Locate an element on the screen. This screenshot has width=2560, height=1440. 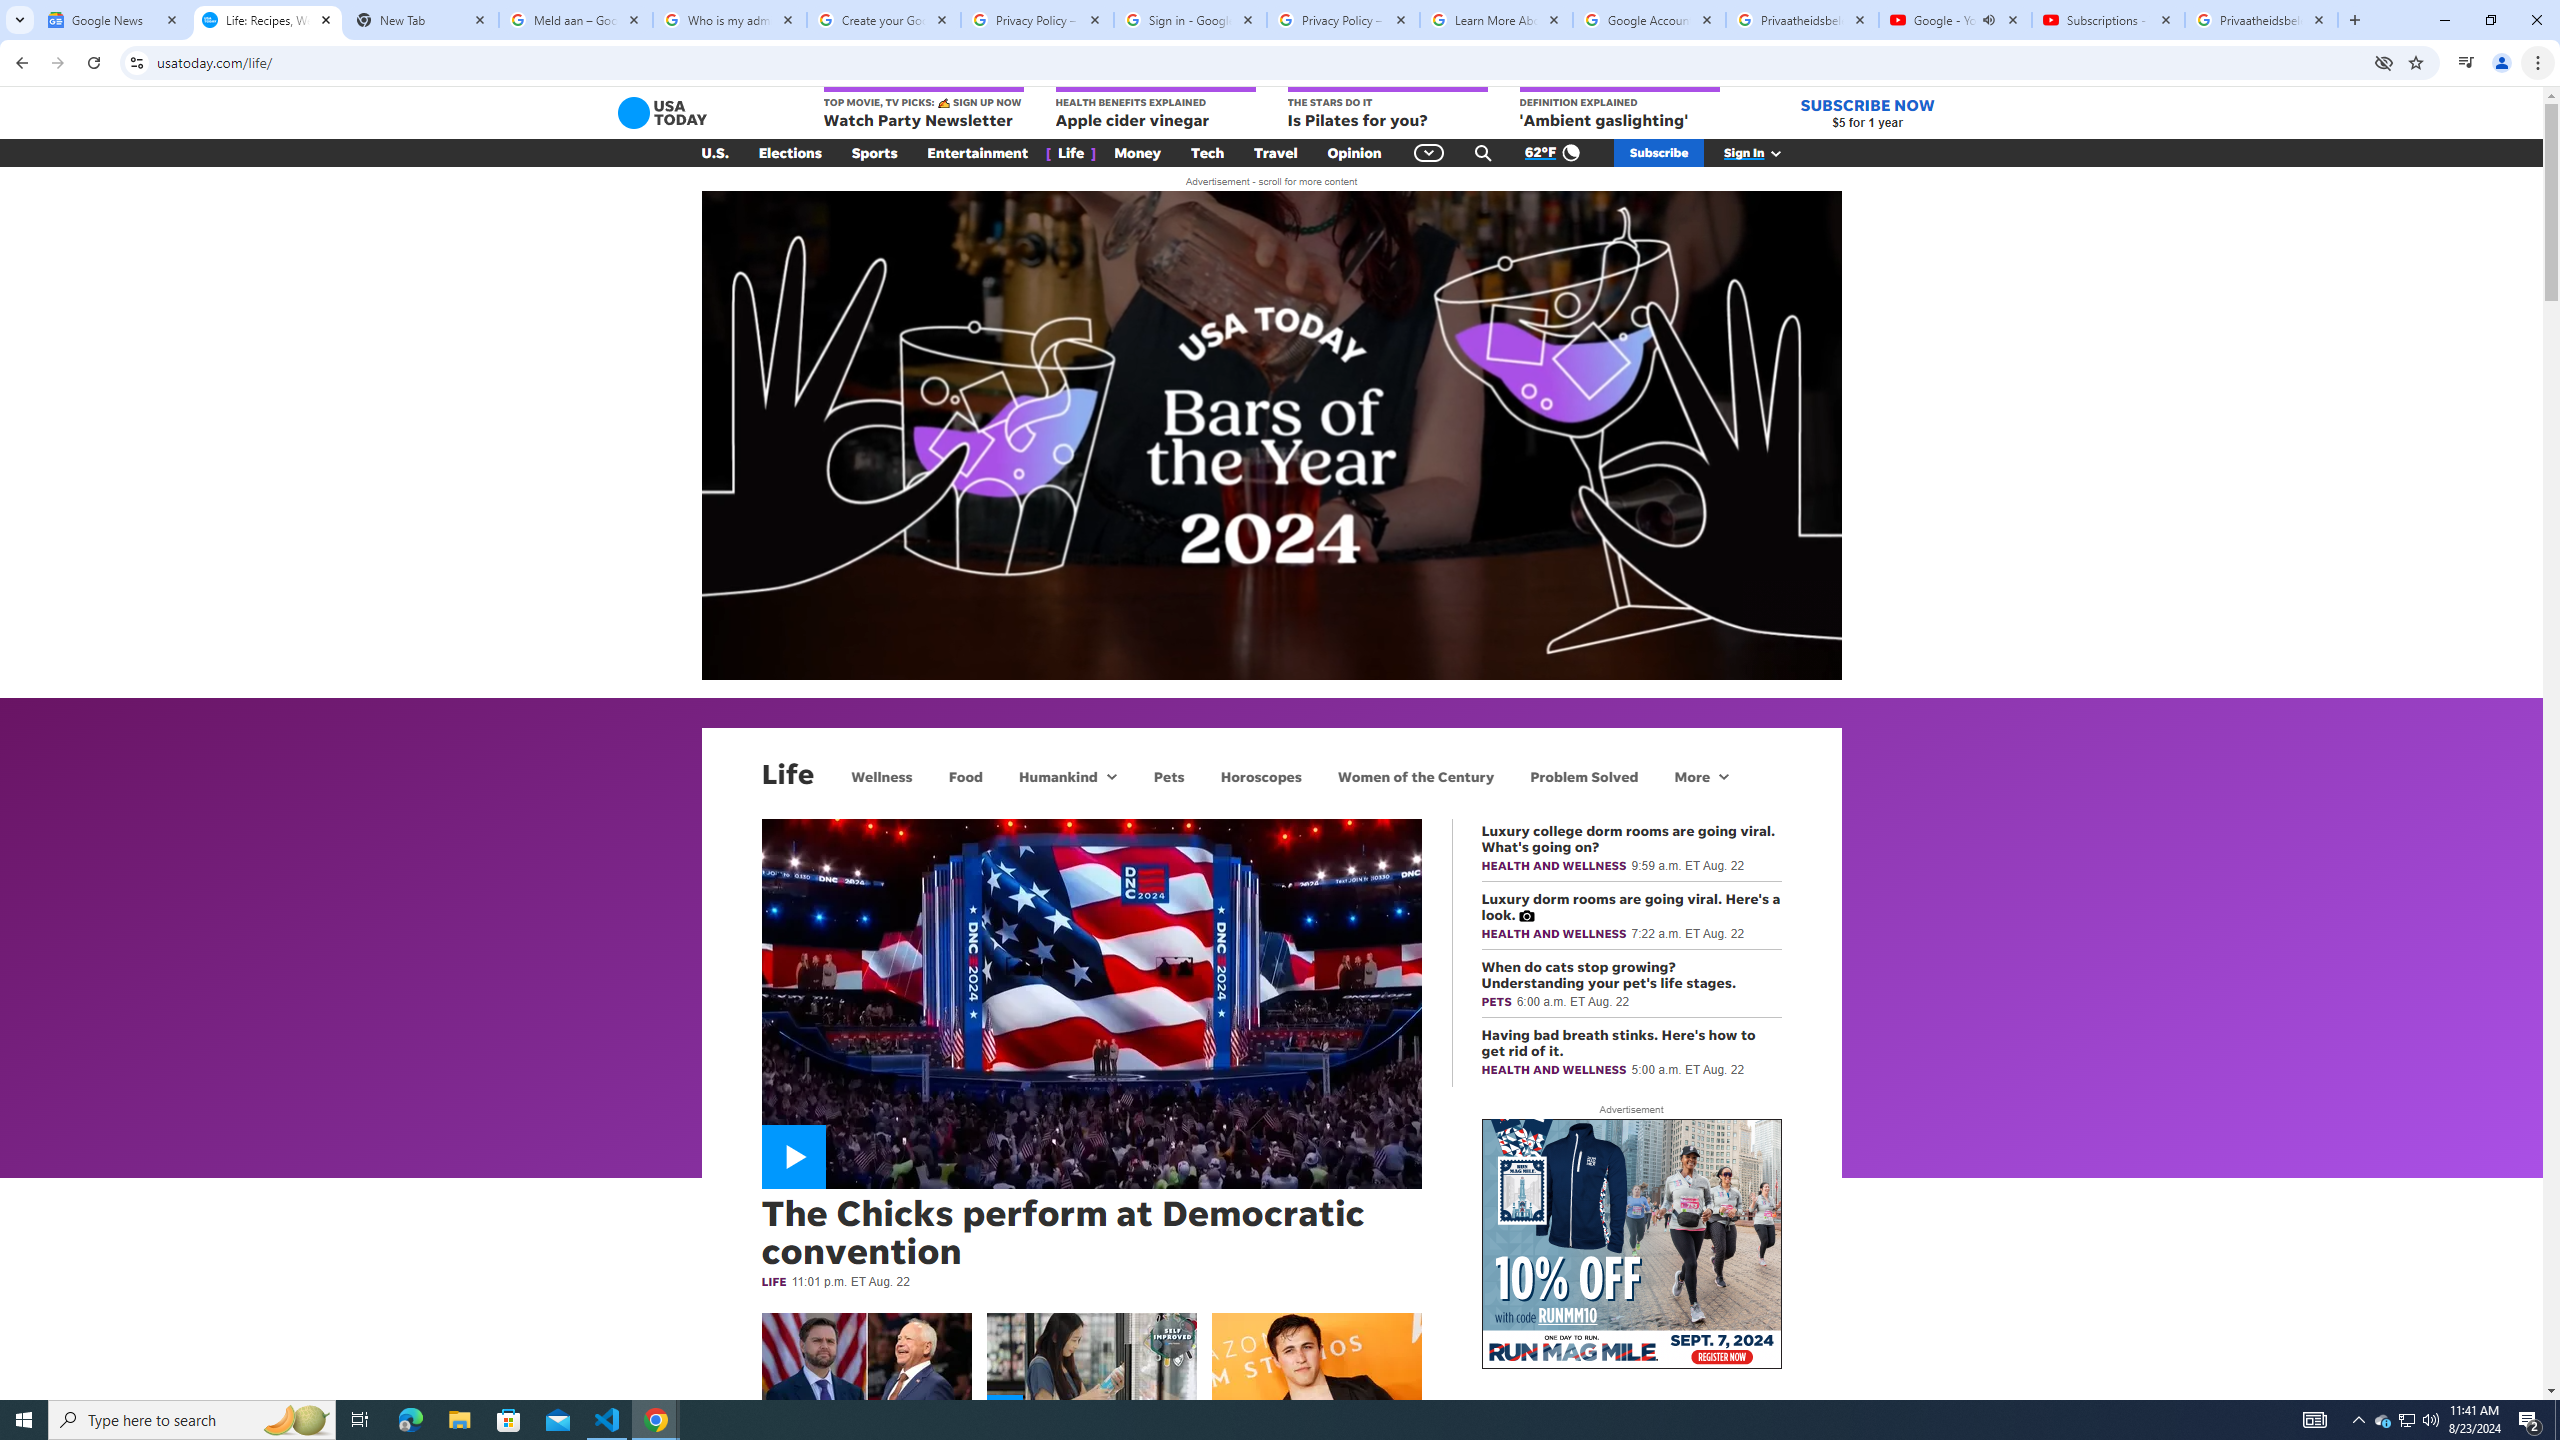
AutomationID: aw0 is located at coordinates (1632, 1245).